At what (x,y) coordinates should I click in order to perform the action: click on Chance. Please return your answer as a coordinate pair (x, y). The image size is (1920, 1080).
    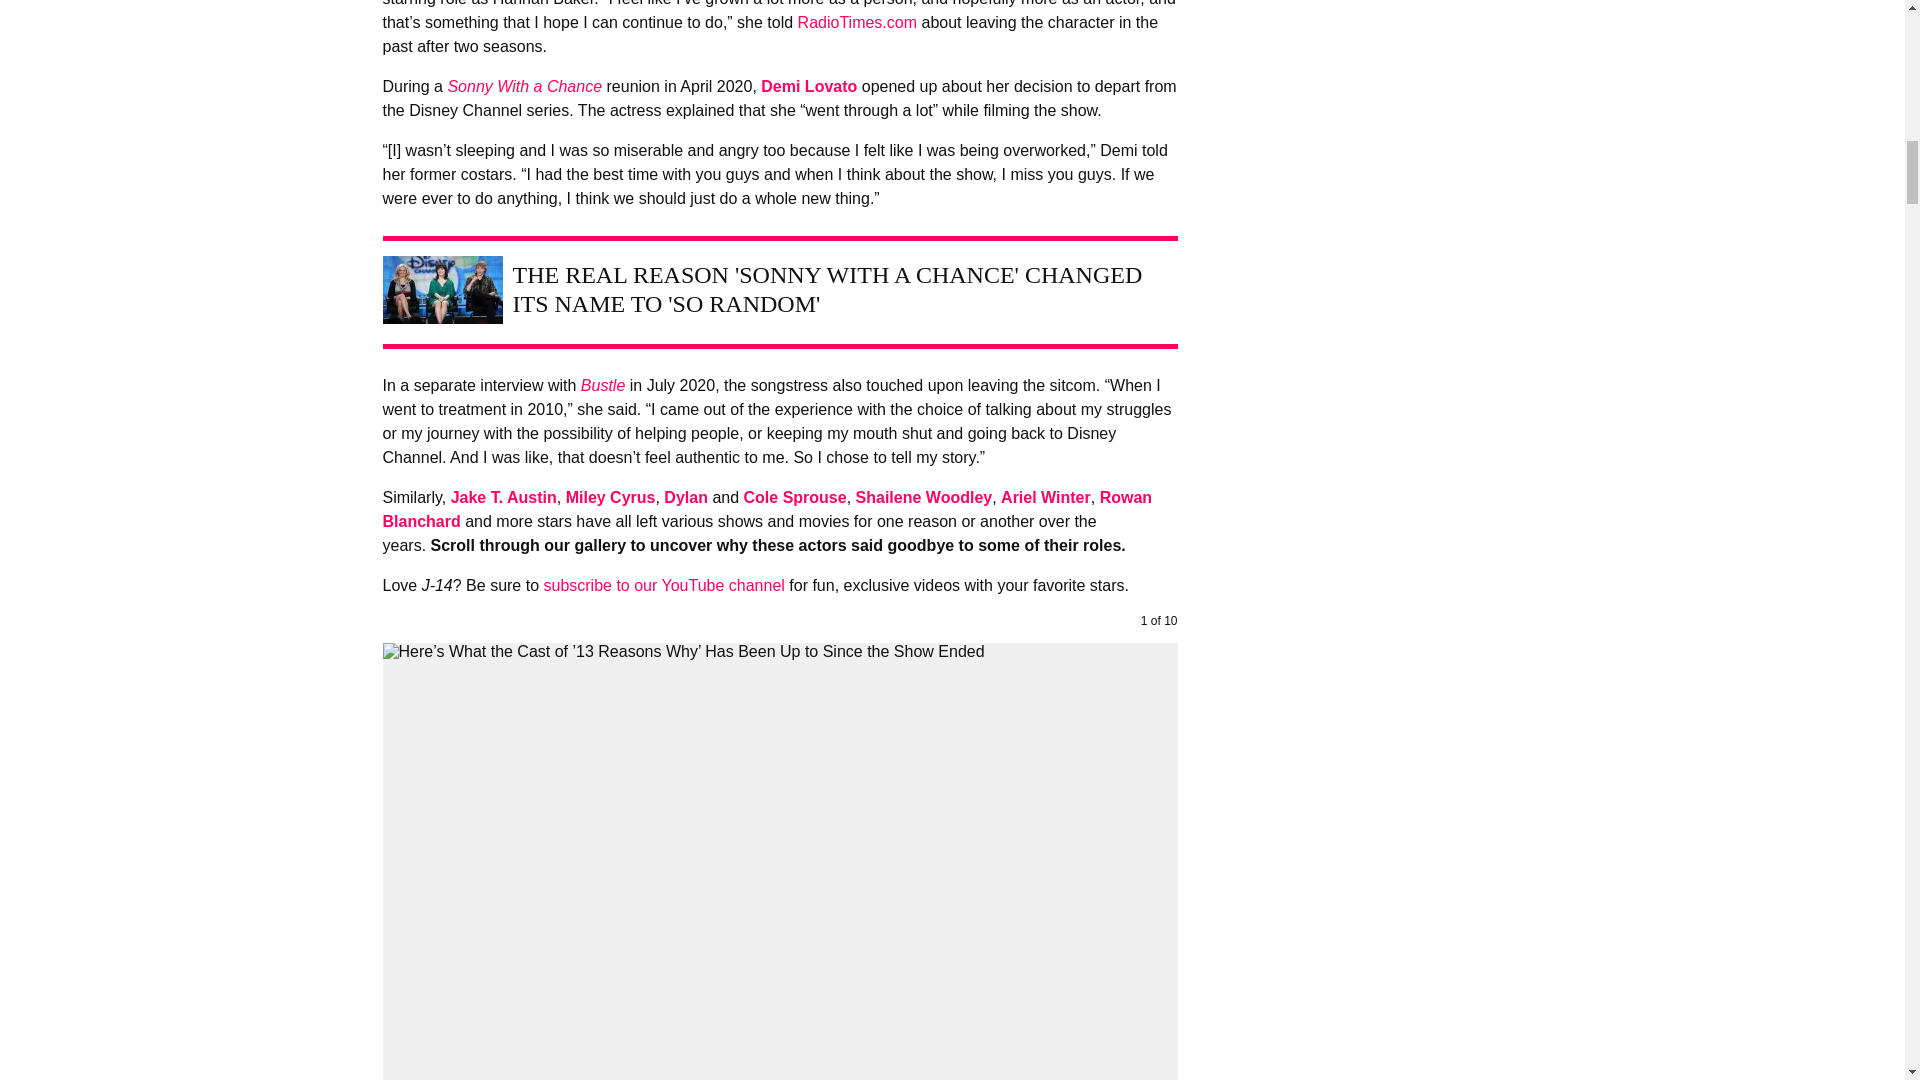
    Looking at the image, I should click on (574, 86).